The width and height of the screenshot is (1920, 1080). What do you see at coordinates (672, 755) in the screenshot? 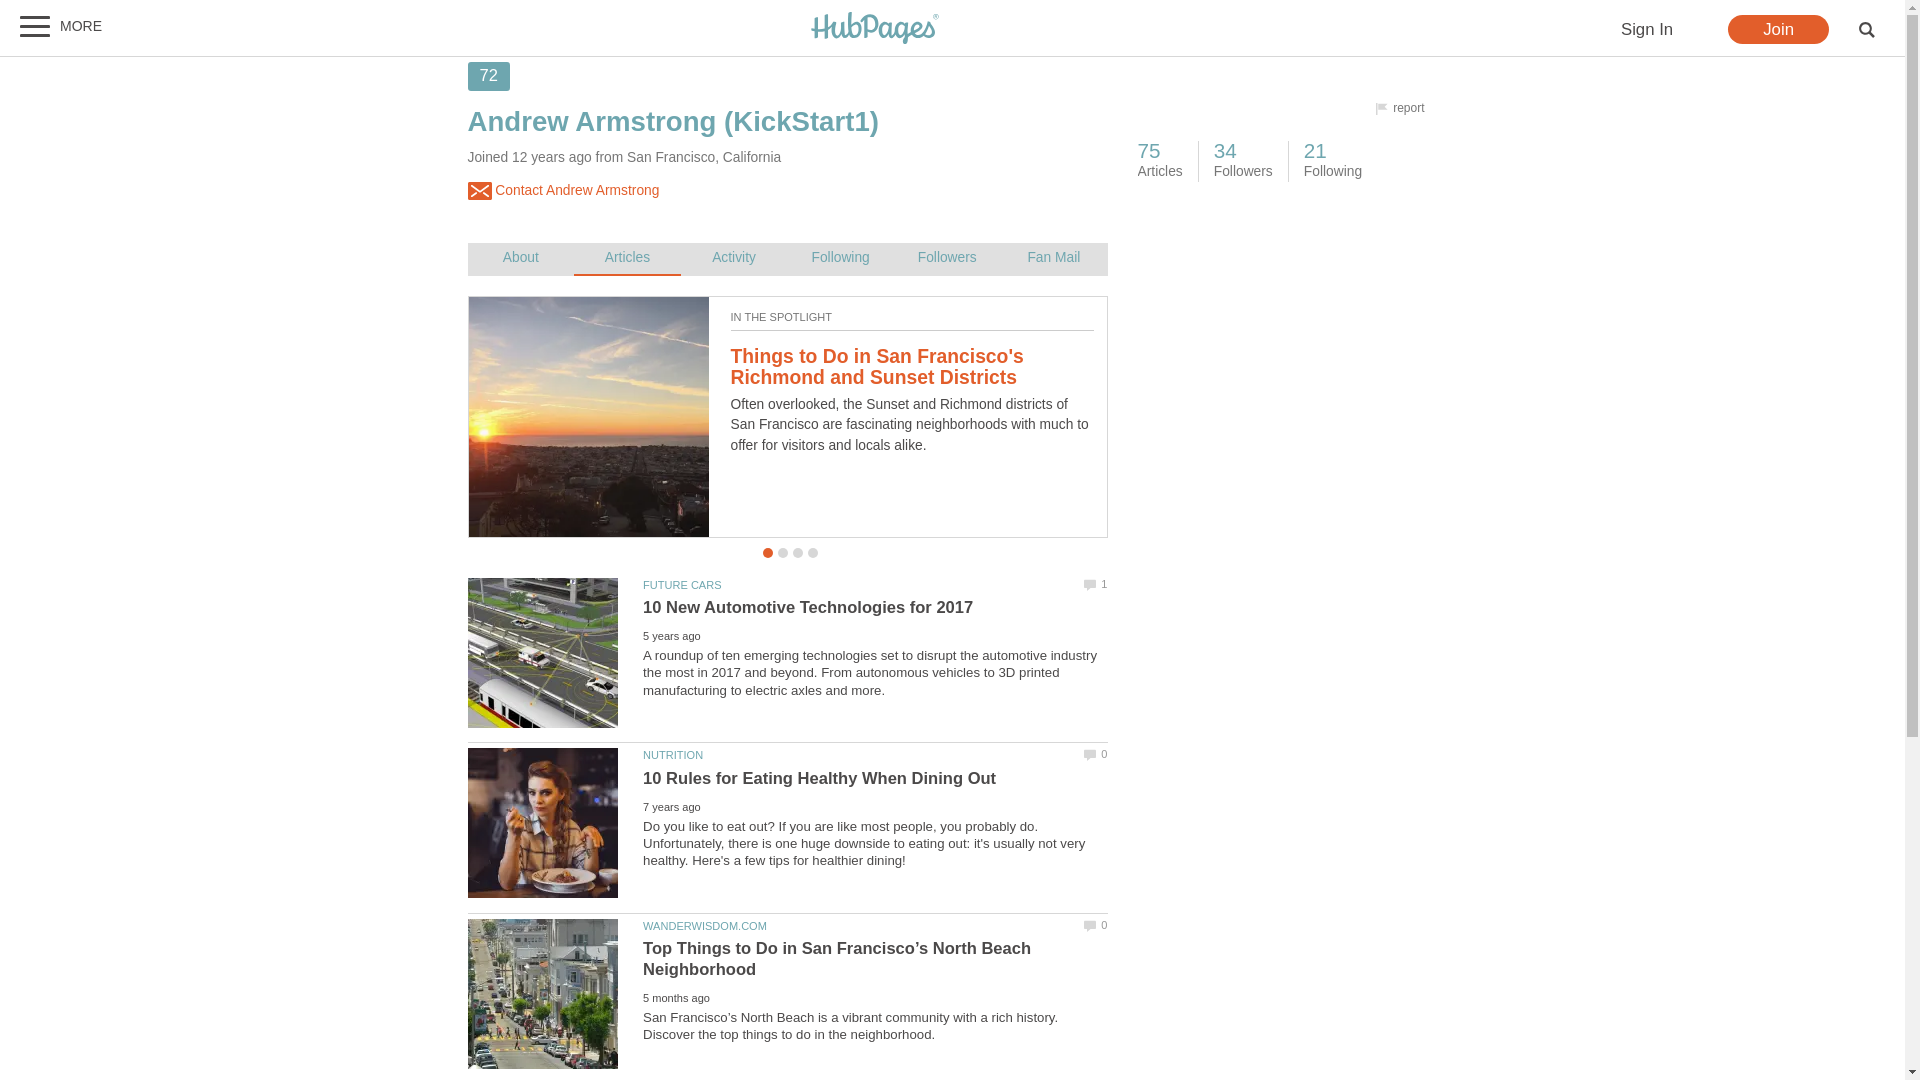
I see `NUTRITION` at bounding box center [672, 755].